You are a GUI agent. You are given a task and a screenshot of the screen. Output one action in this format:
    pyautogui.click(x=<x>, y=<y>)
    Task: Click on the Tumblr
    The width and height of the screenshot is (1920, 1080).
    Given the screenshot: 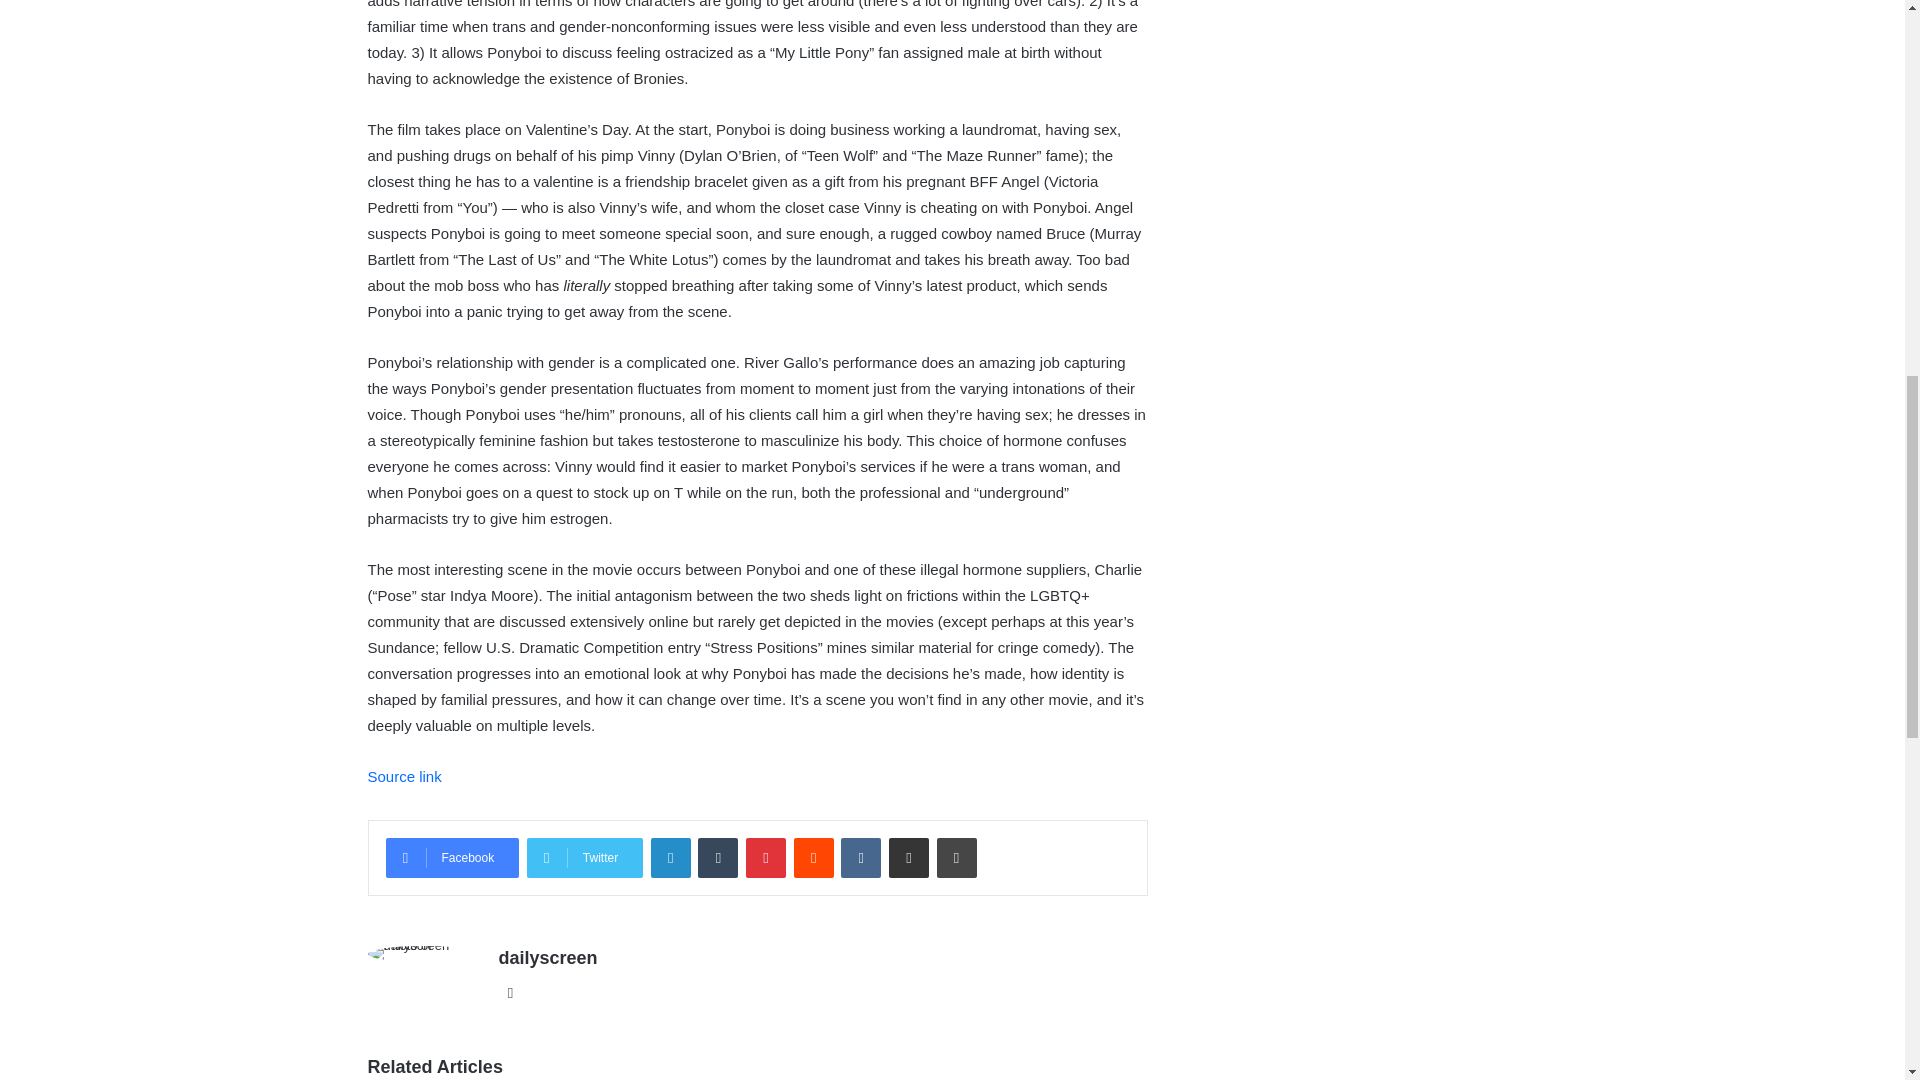 What is the action you would take?
    pyautogui.click(x=718, y=858)
    